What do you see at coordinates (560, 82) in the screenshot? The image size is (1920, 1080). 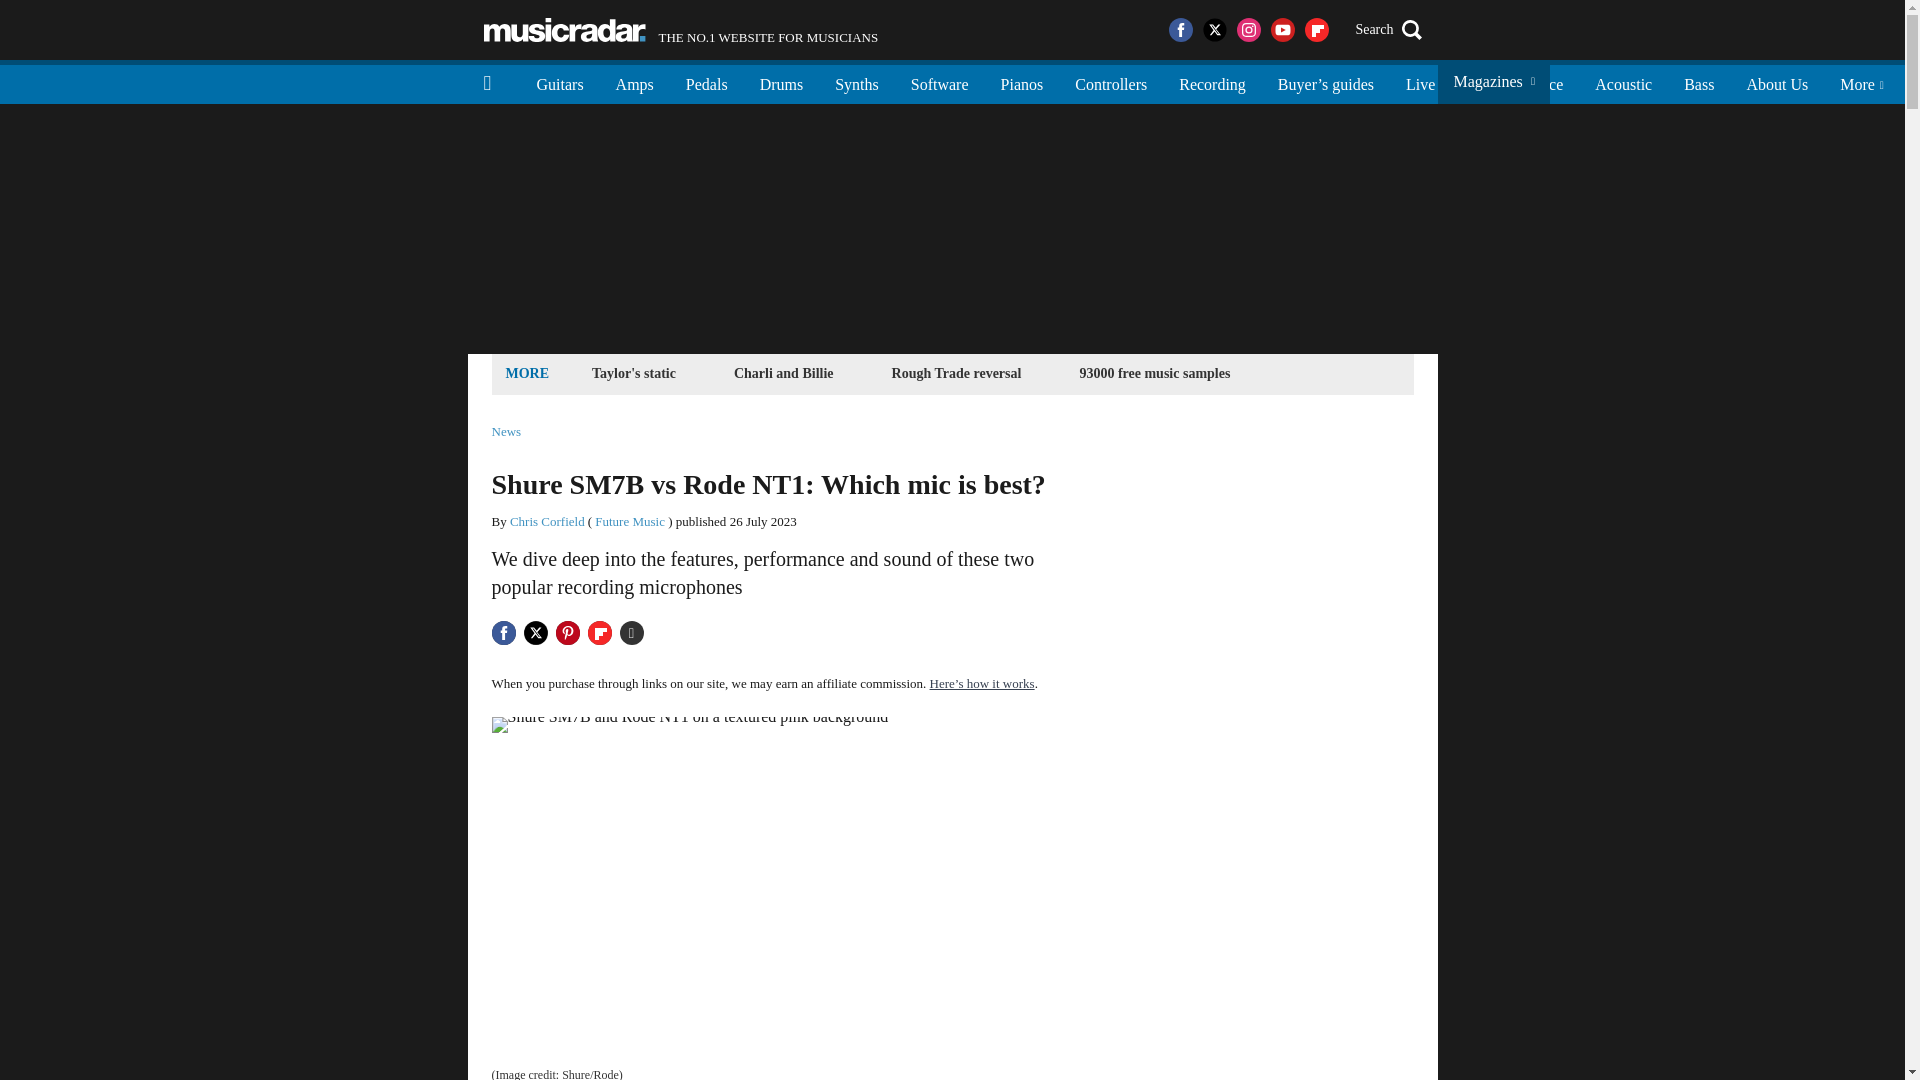 I see `Guitars` at bounding box center [560, 82].